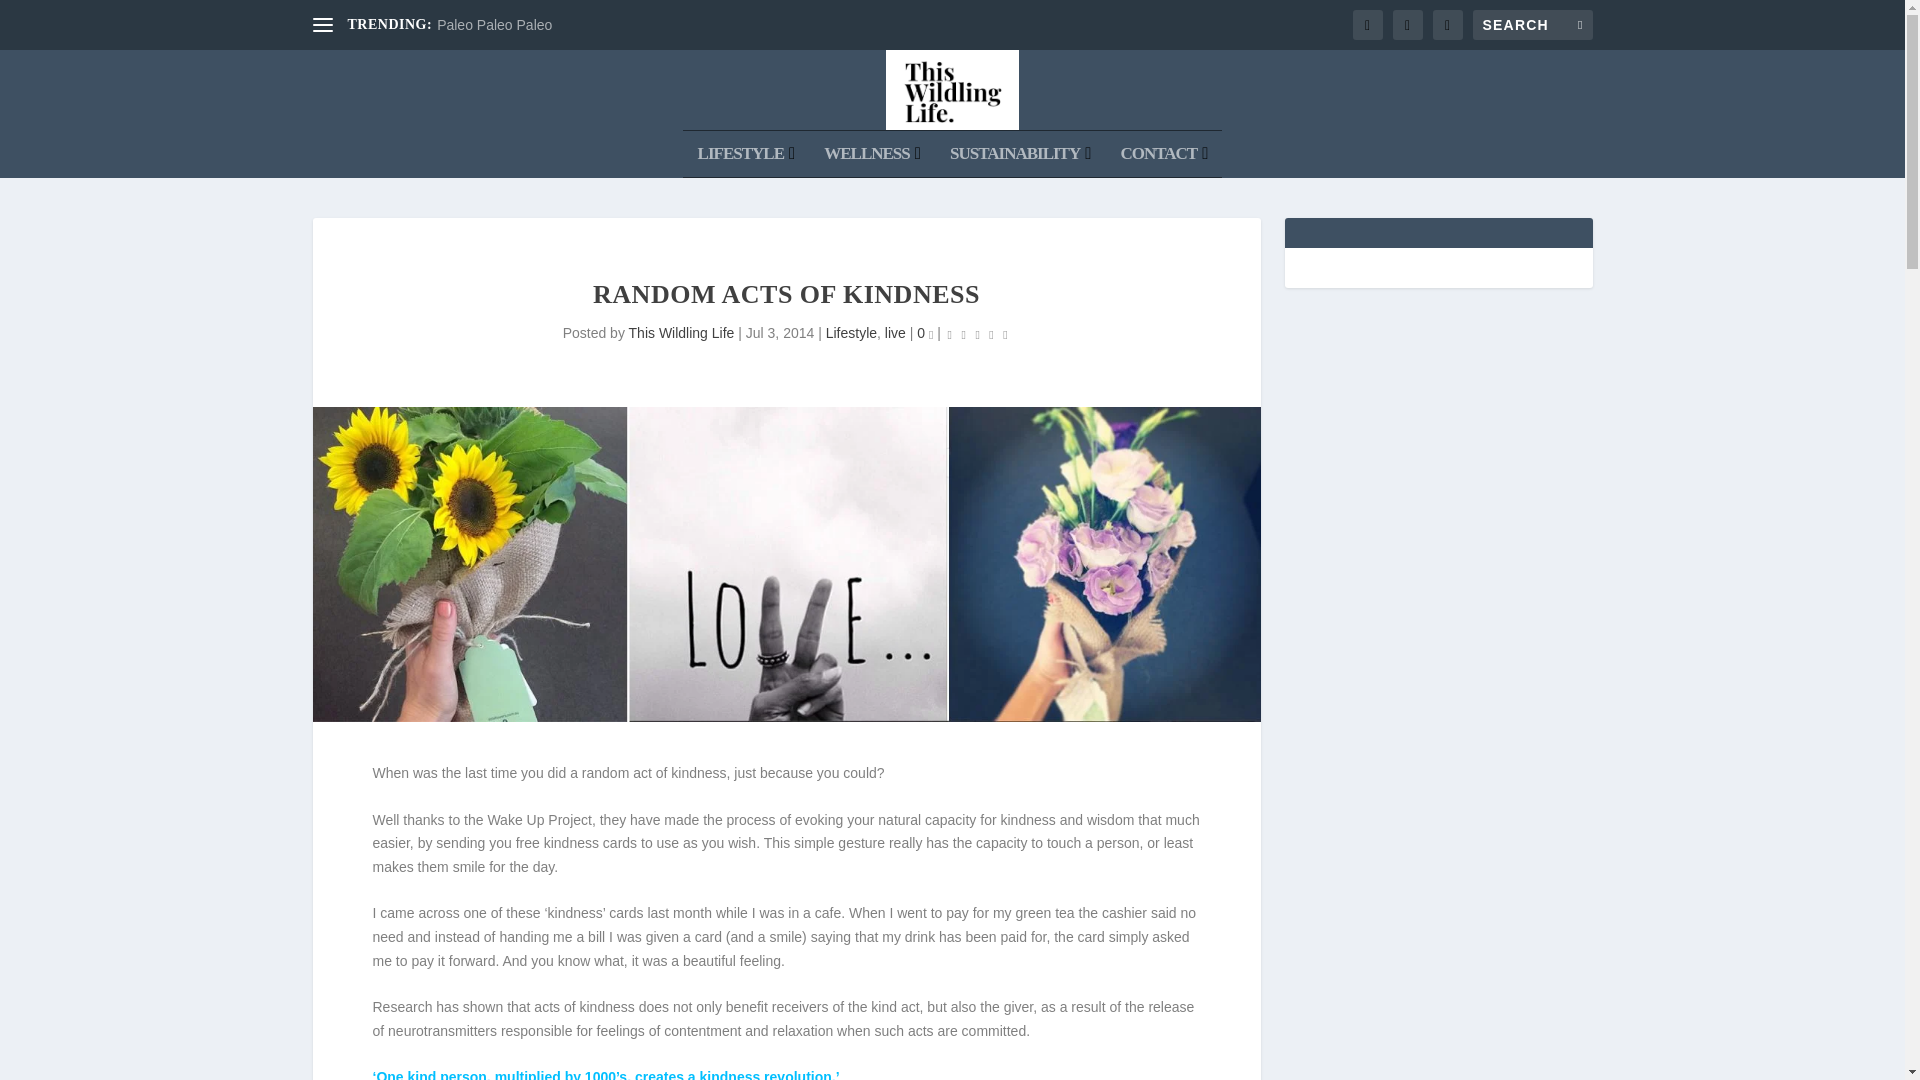 This screenshot has height=1080, width=1920. Describe the element at coordinates (746, 154) in the screenshot. I see `LIFESTYLE` at that location.